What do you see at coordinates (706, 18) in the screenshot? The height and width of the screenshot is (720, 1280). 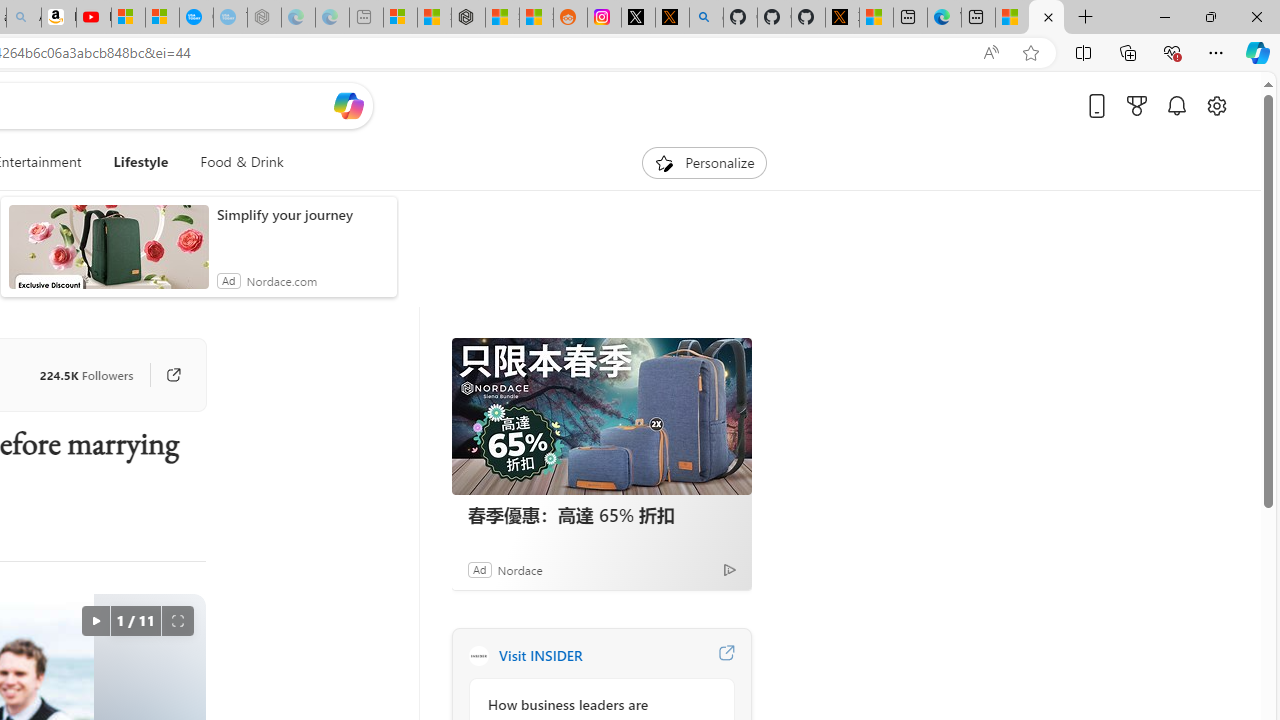 I see `github - Search` at bounding box center [706, 18].